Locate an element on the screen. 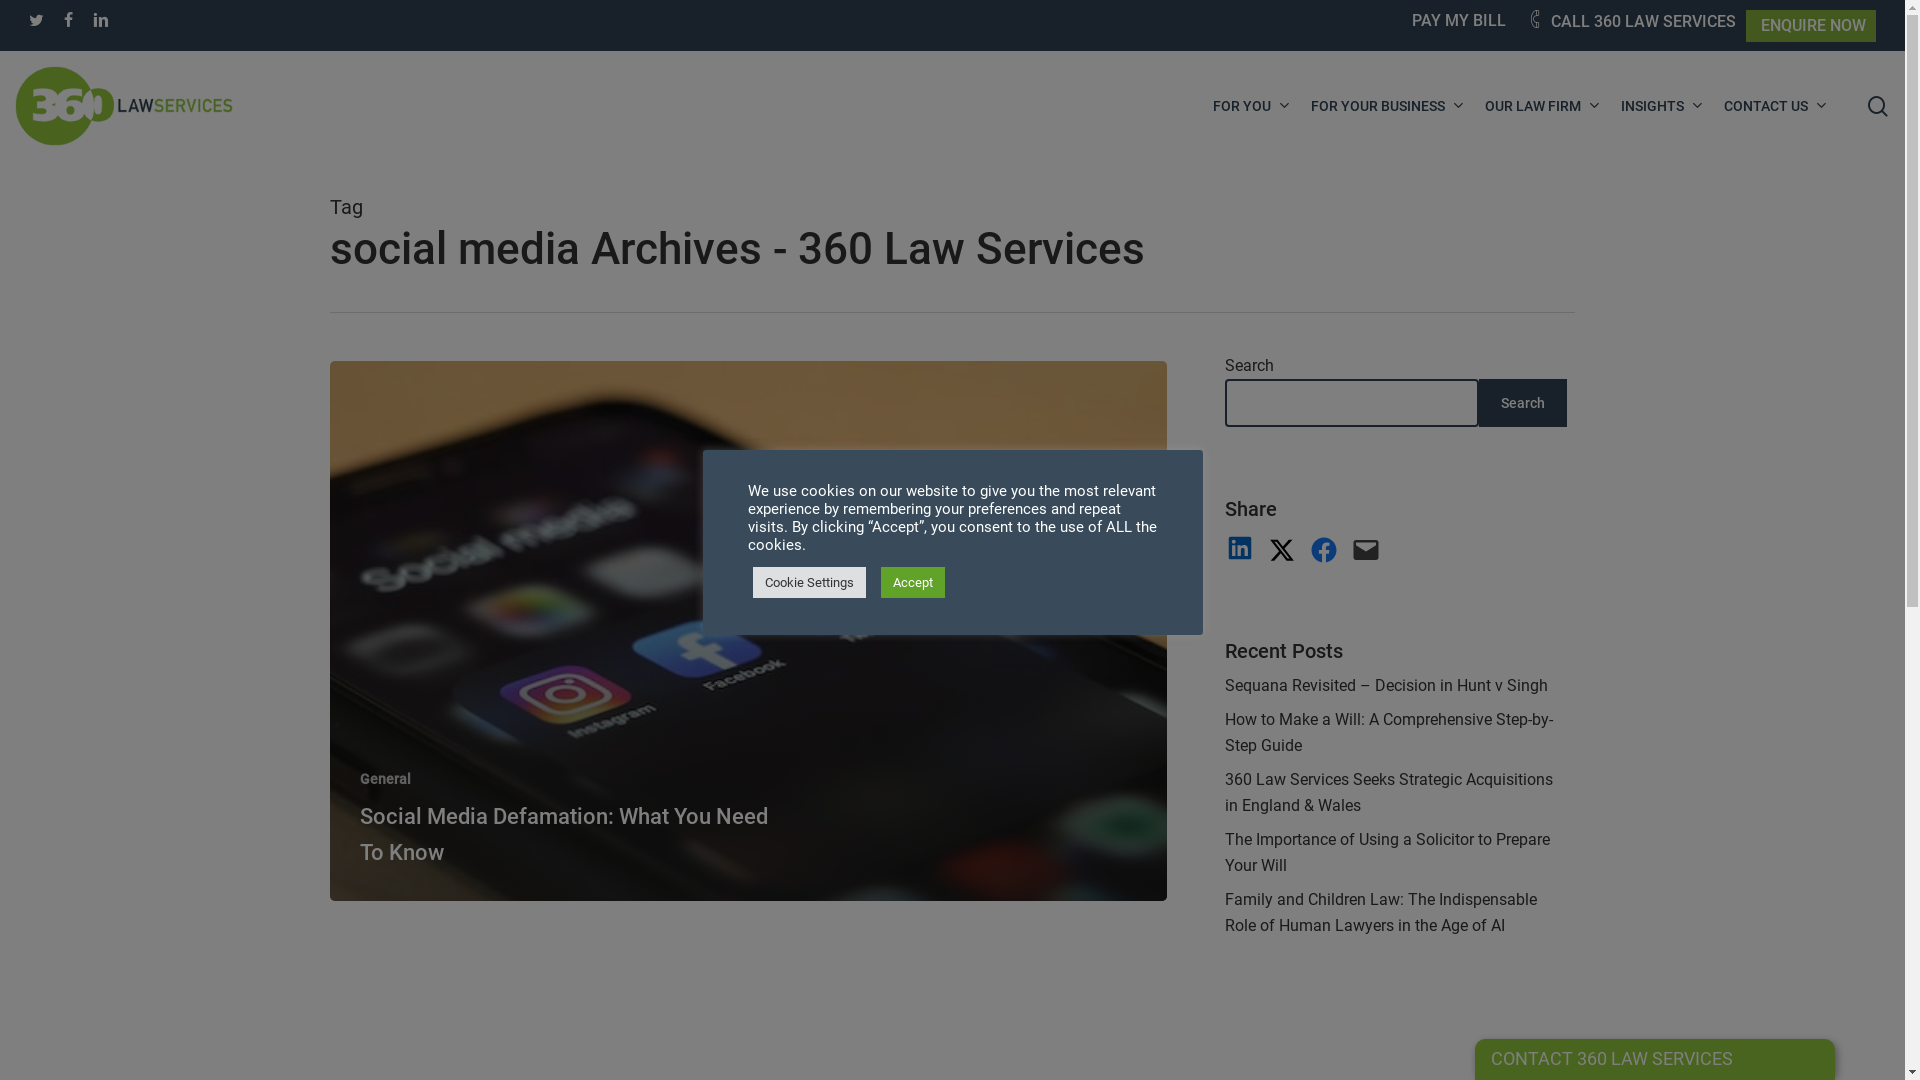 The width and height of the screenshot is (1920, 1080). ENQUIRE NOW is located at coordinates (1814, 26).